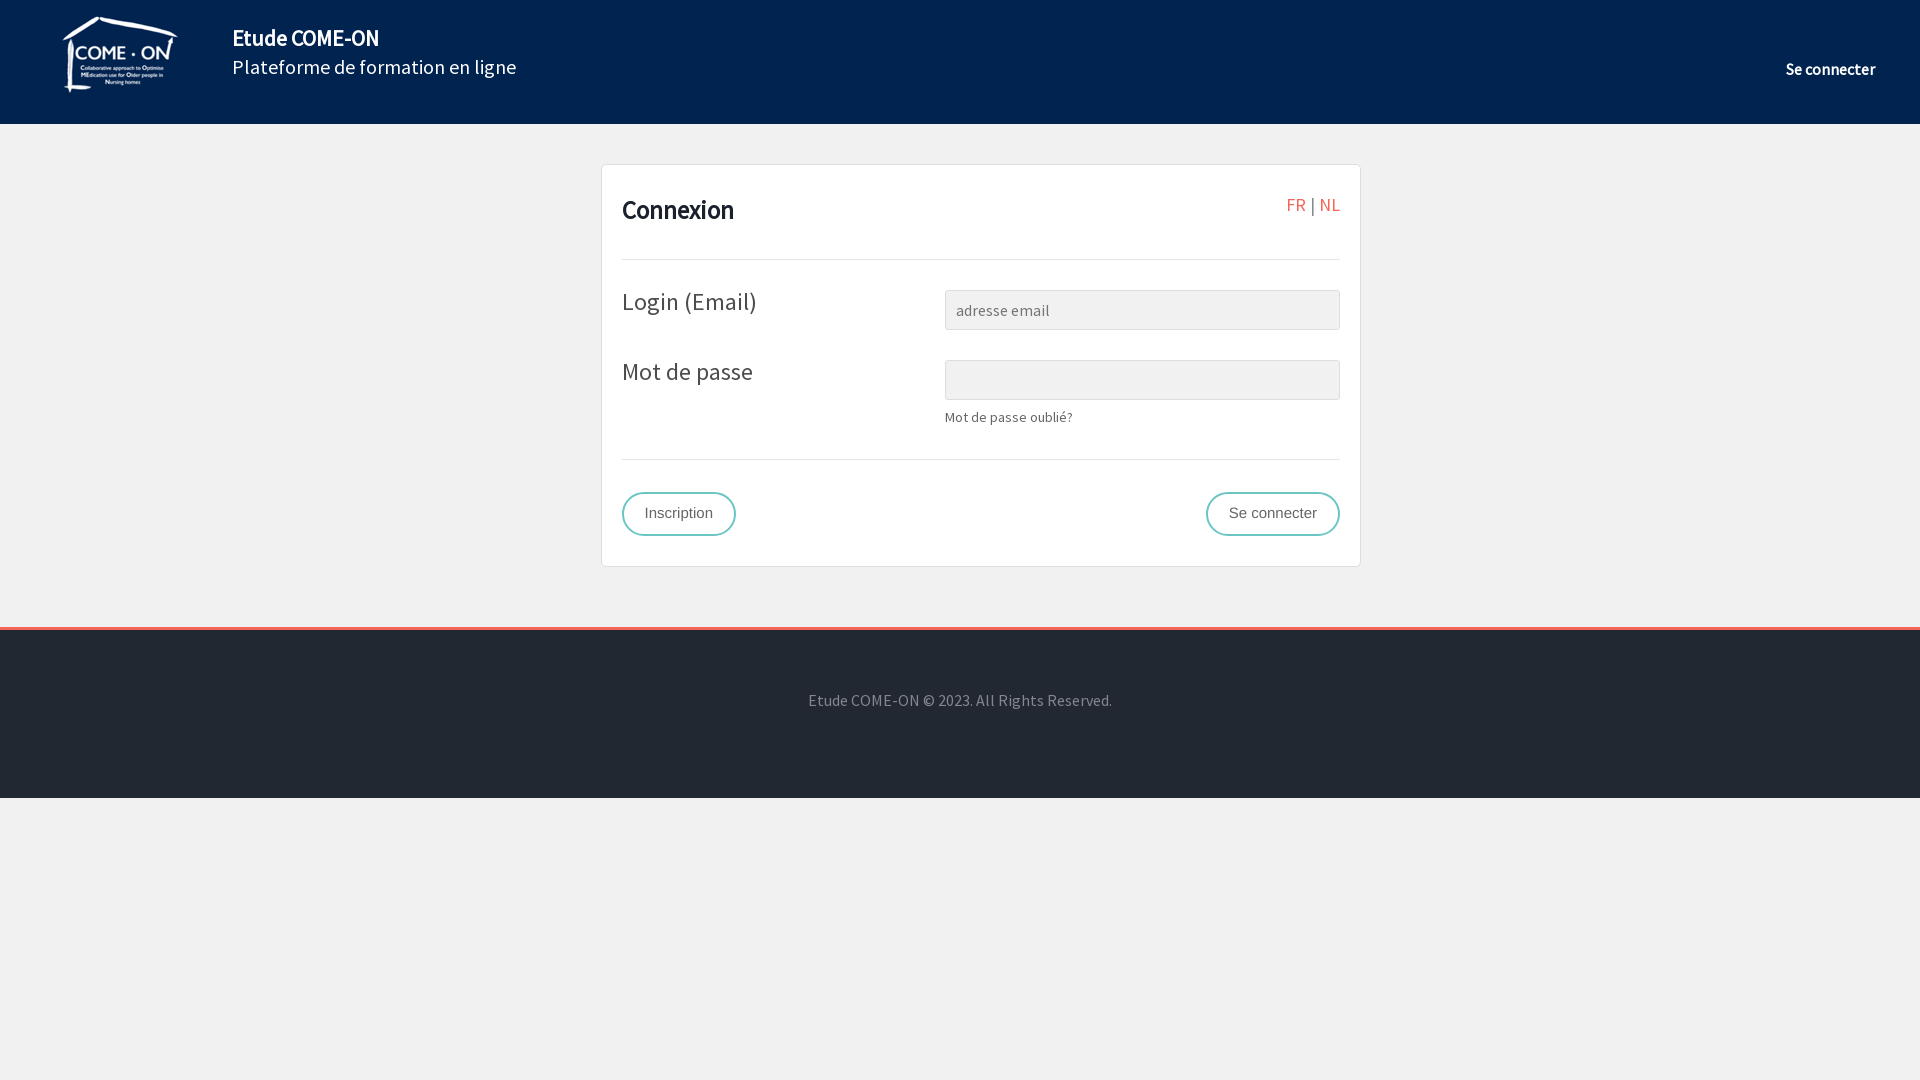 Image resolution: width=1920 pixels, height=1080 pixels. What do you see at coordinates (306, 38) in the screenshot?
I see `Etude COME-ON` at bounding box center [306, 38].